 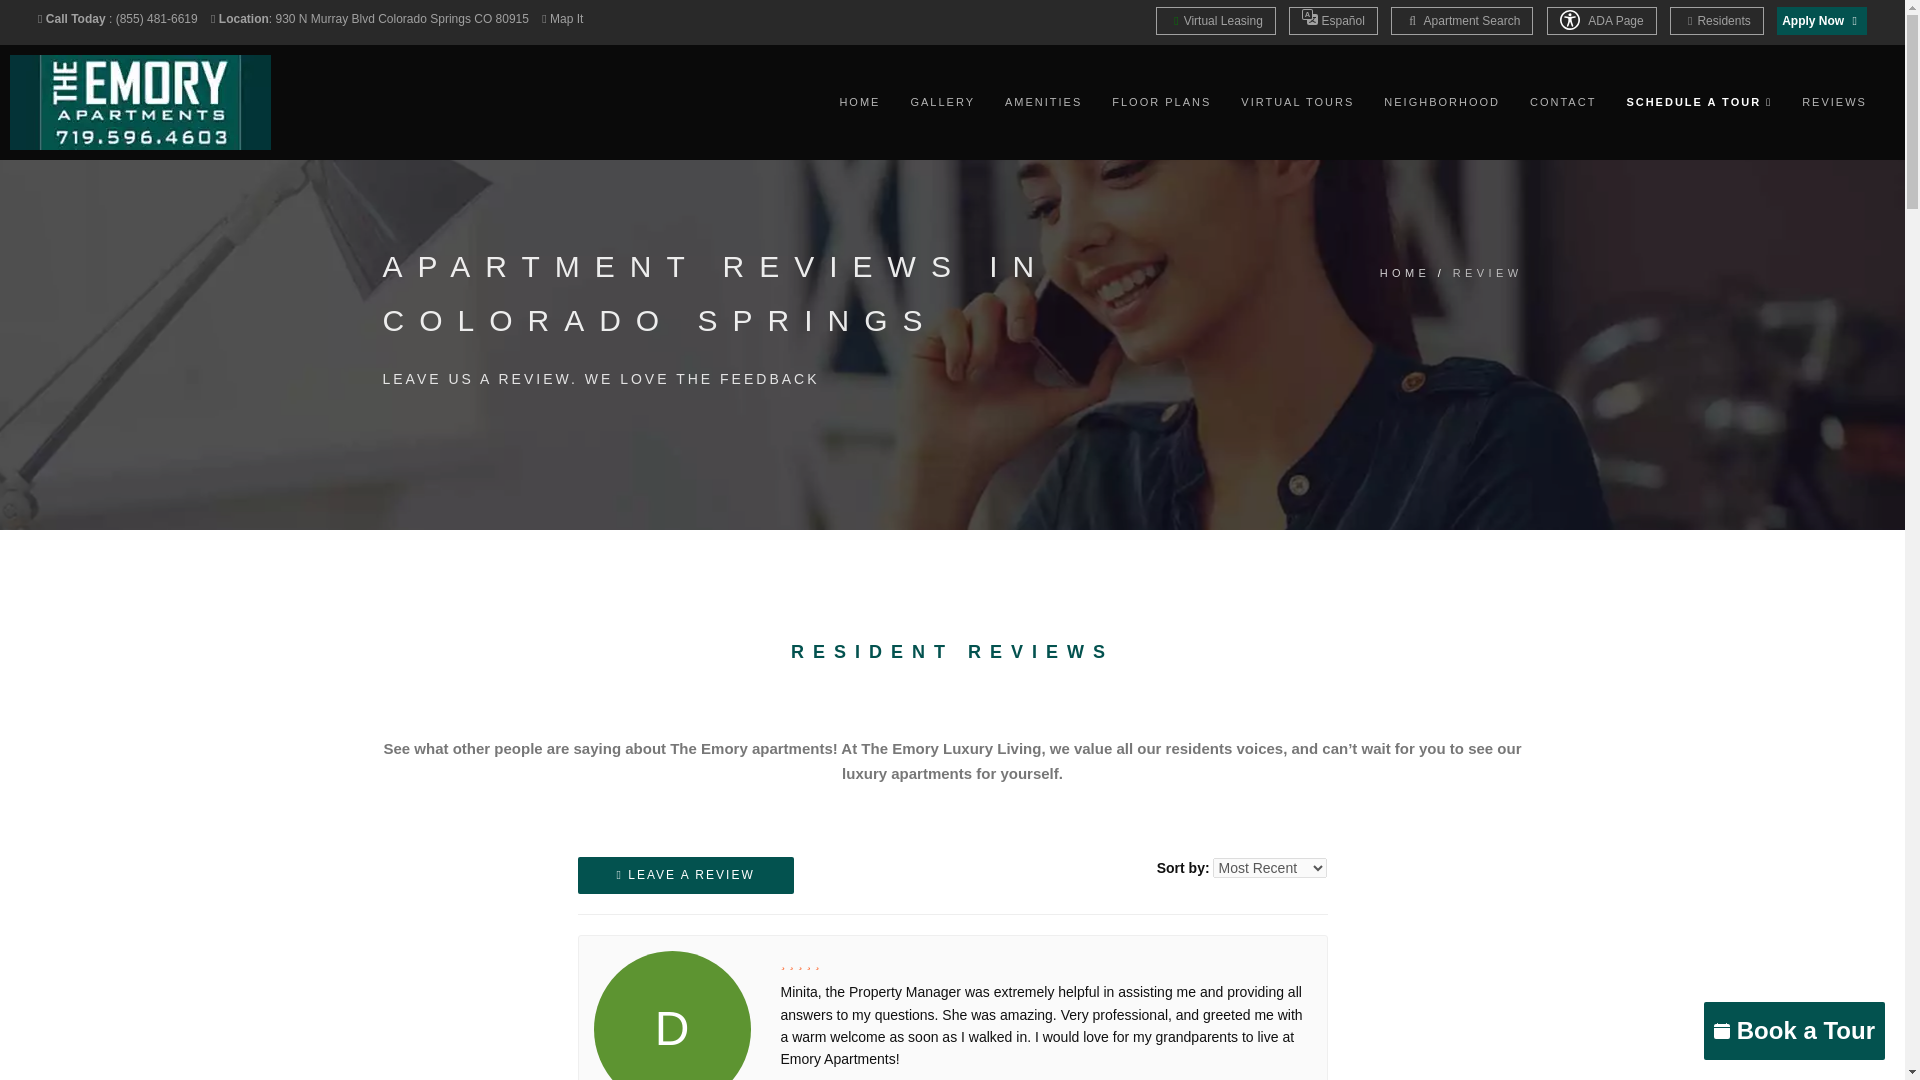 What do you see at coordinates (402, 18) in the screenshot?
I see `930 N Murray Blvd Colorado Springs CO 80915` at bounding box center [402, 18].